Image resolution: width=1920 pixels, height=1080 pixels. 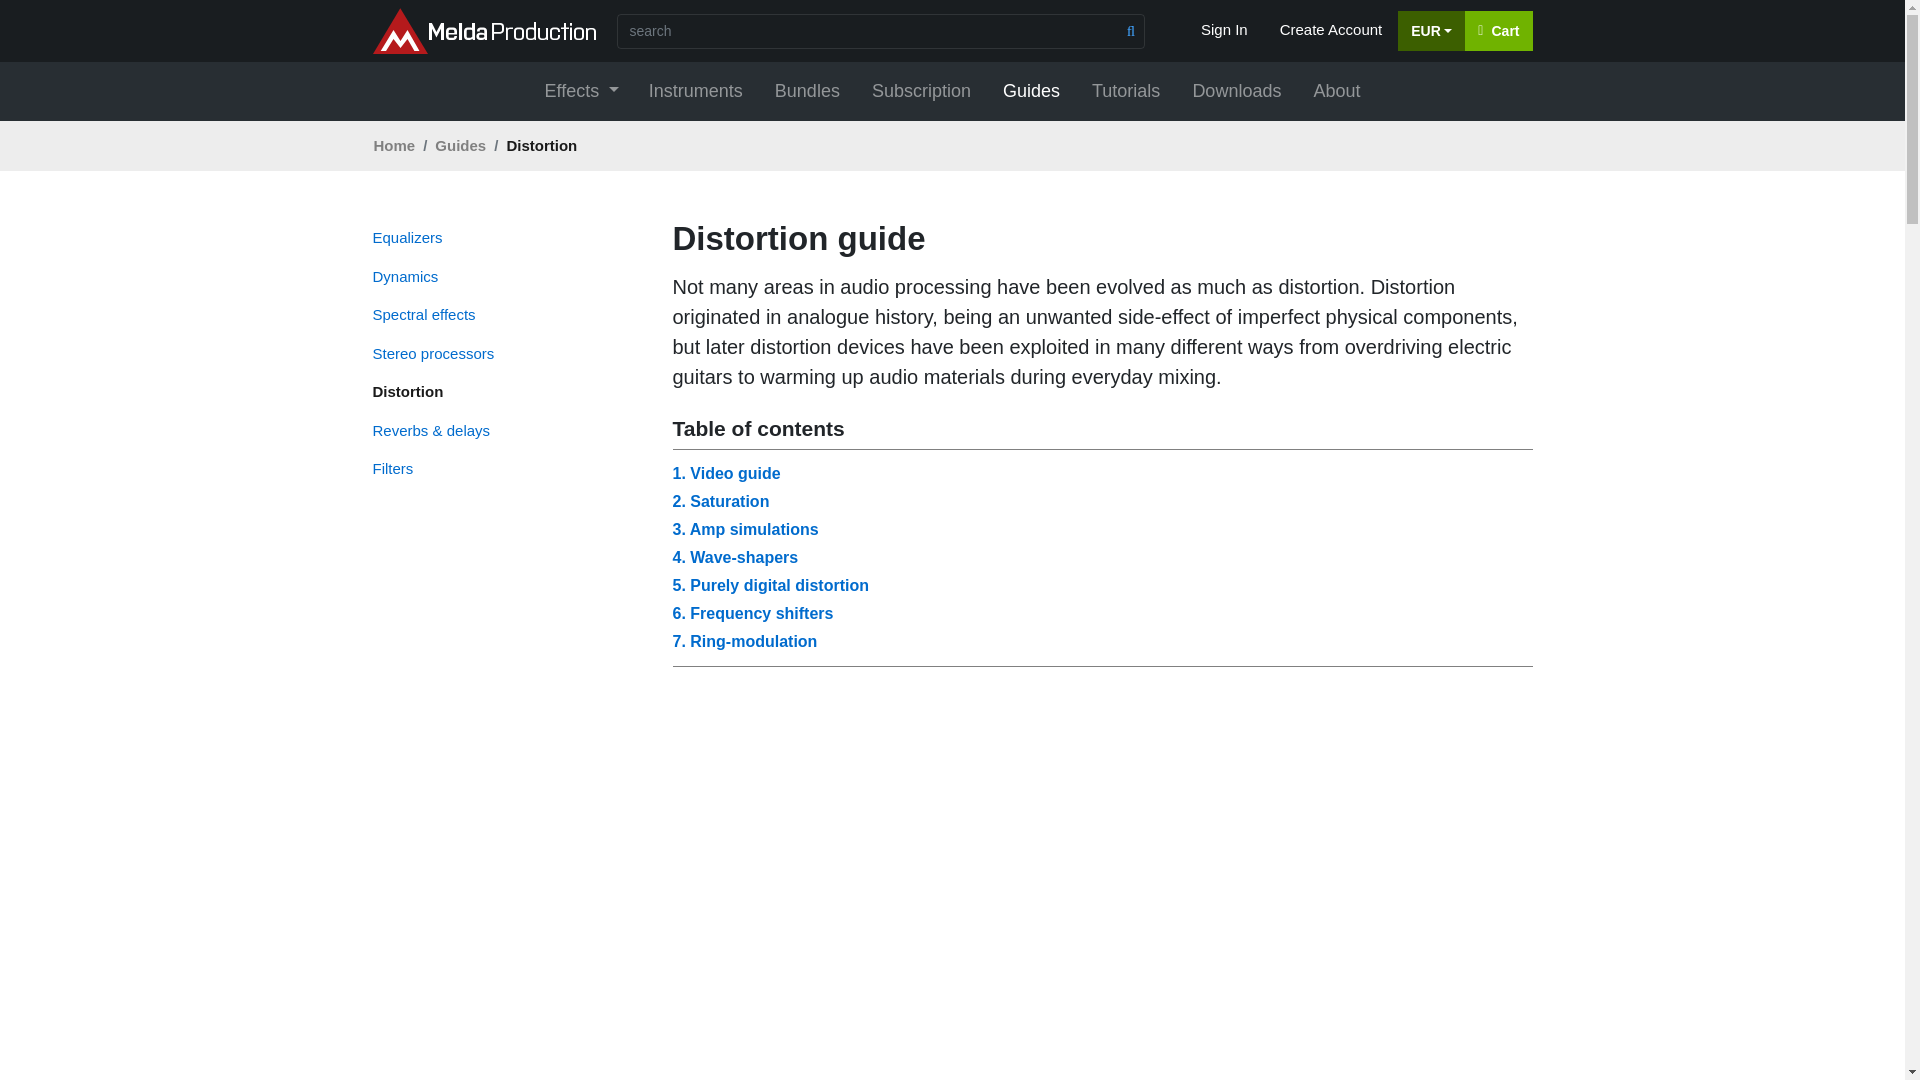 I want to click on EUR, so click(x=1430, y=30).